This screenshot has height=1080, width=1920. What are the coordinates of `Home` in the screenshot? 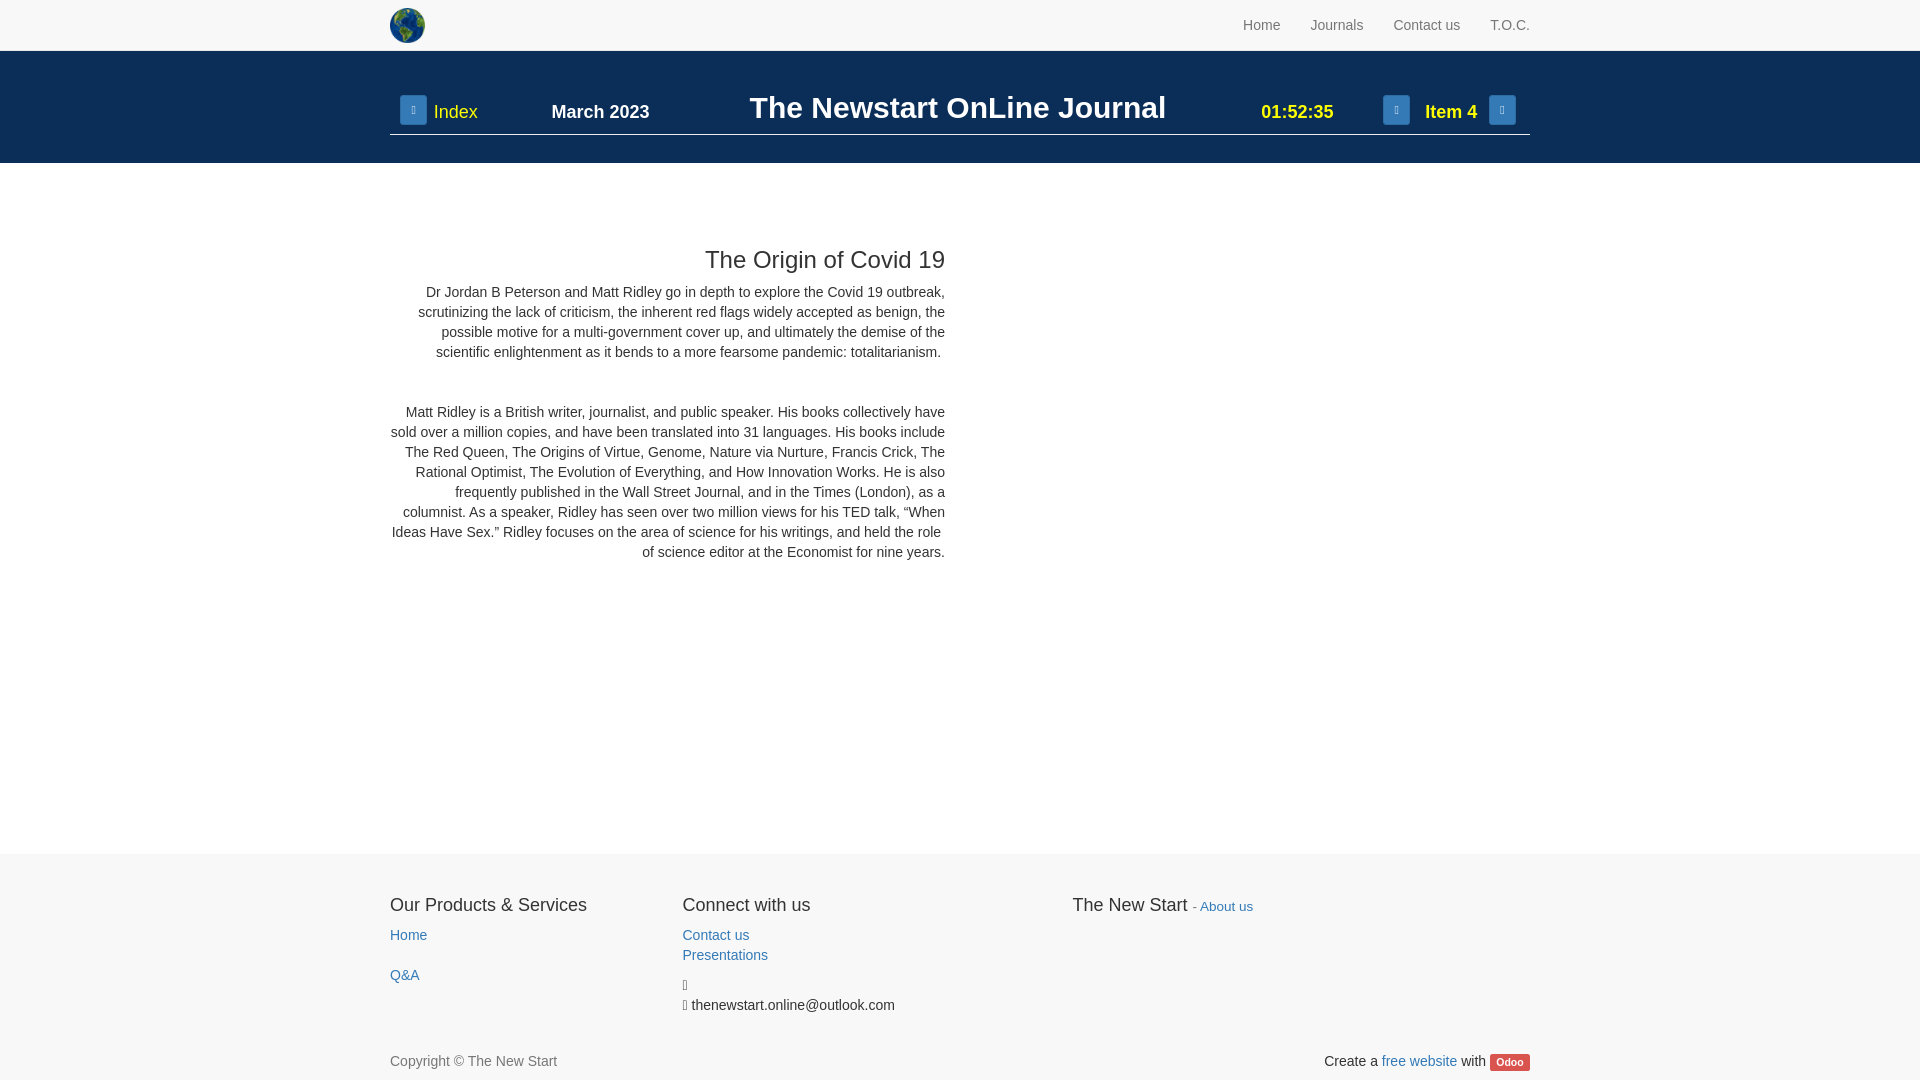 It's located at (408, 934).